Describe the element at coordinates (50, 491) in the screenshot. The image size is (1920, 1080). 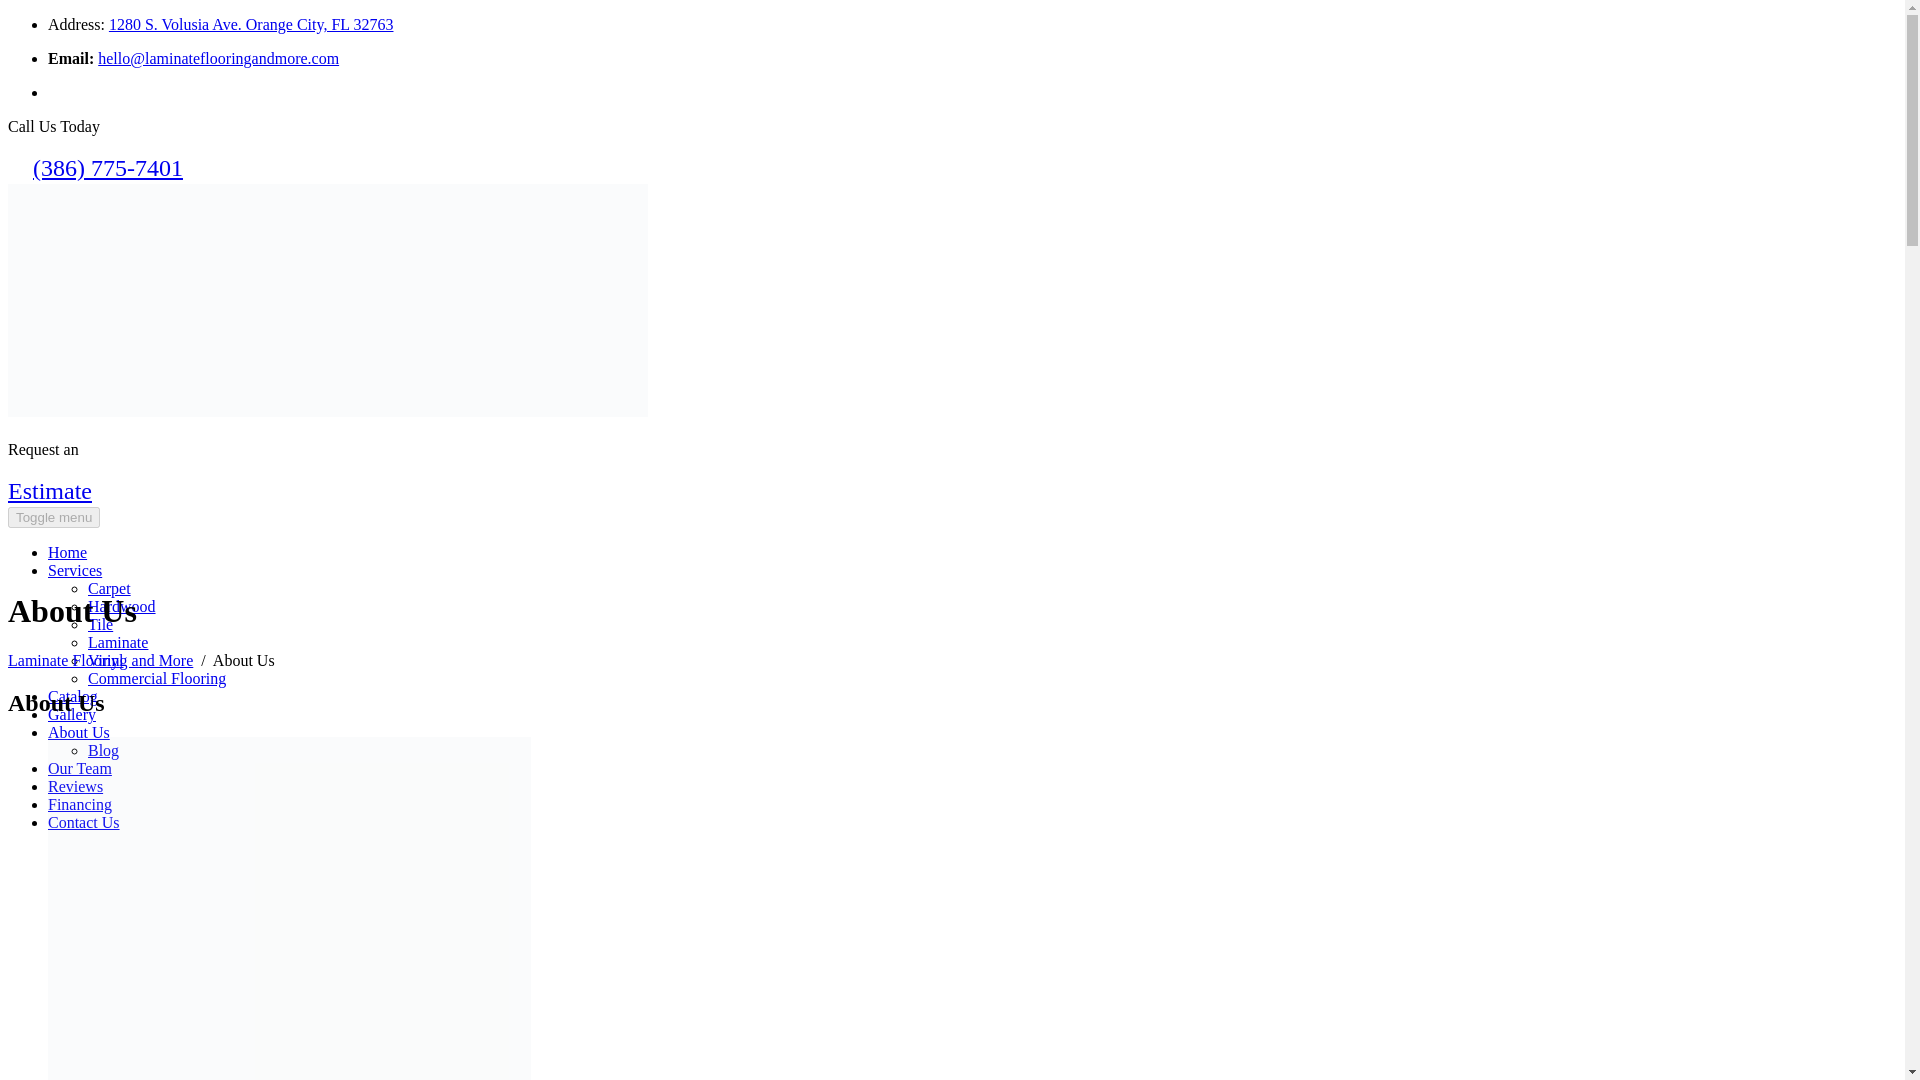
I see `Estimate` at that location.